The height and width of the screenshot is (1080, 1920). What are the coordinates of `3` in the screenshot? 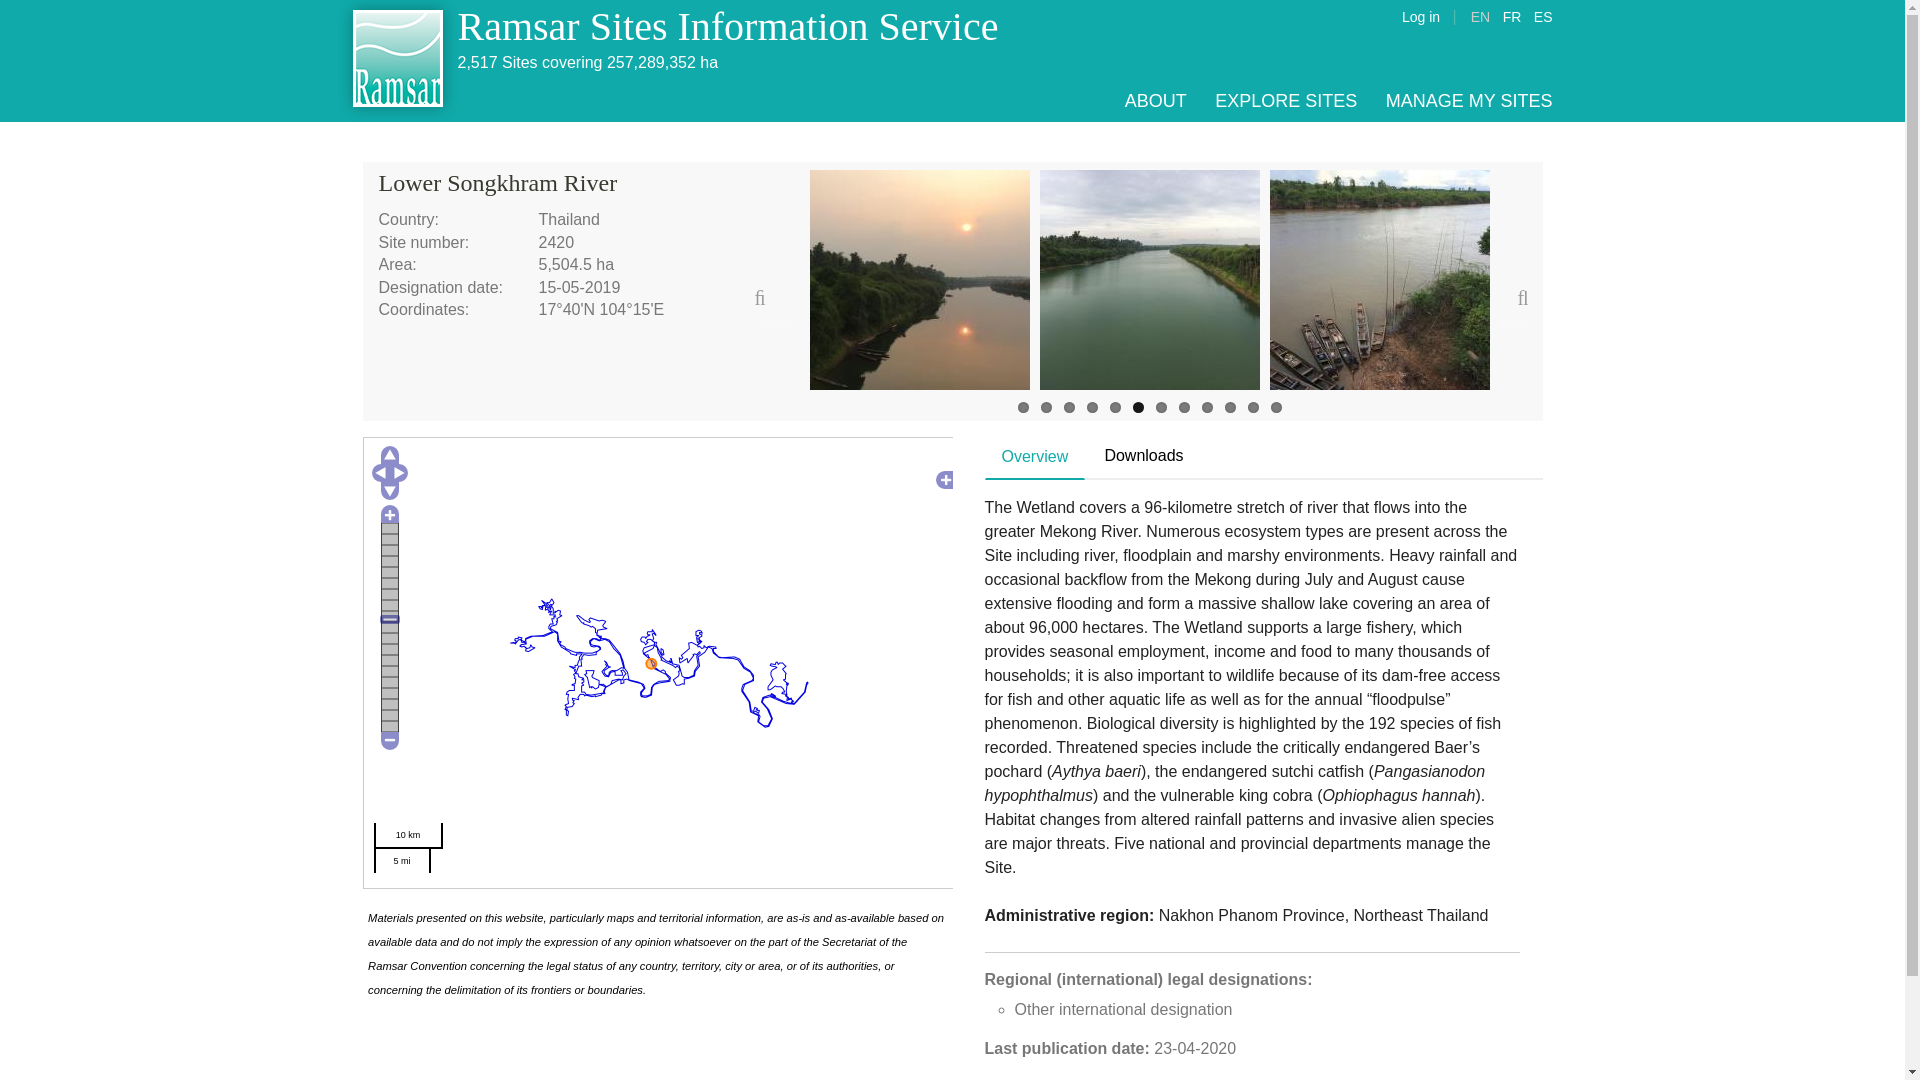 It's located at (1069, 406).